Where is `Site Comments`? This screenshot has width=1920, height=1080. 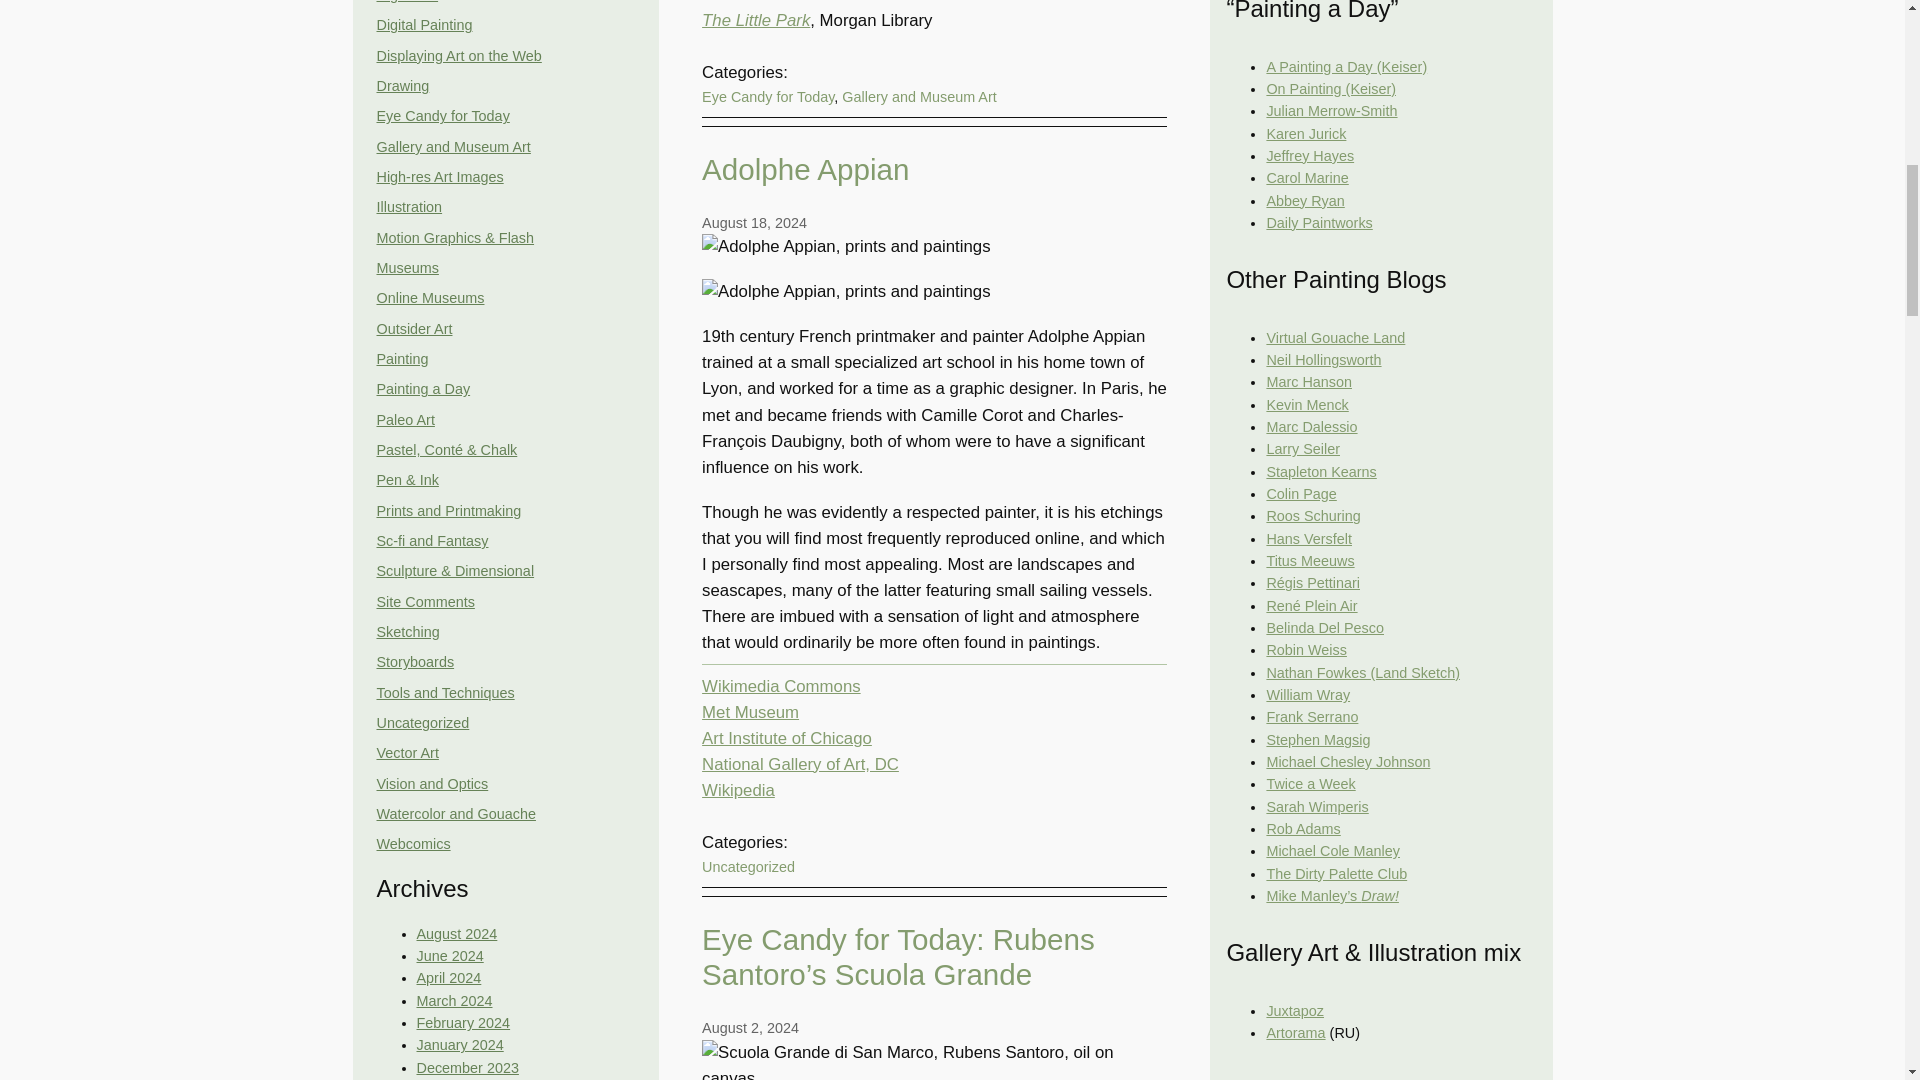 Site Comments is located at coordinates (425, 602).